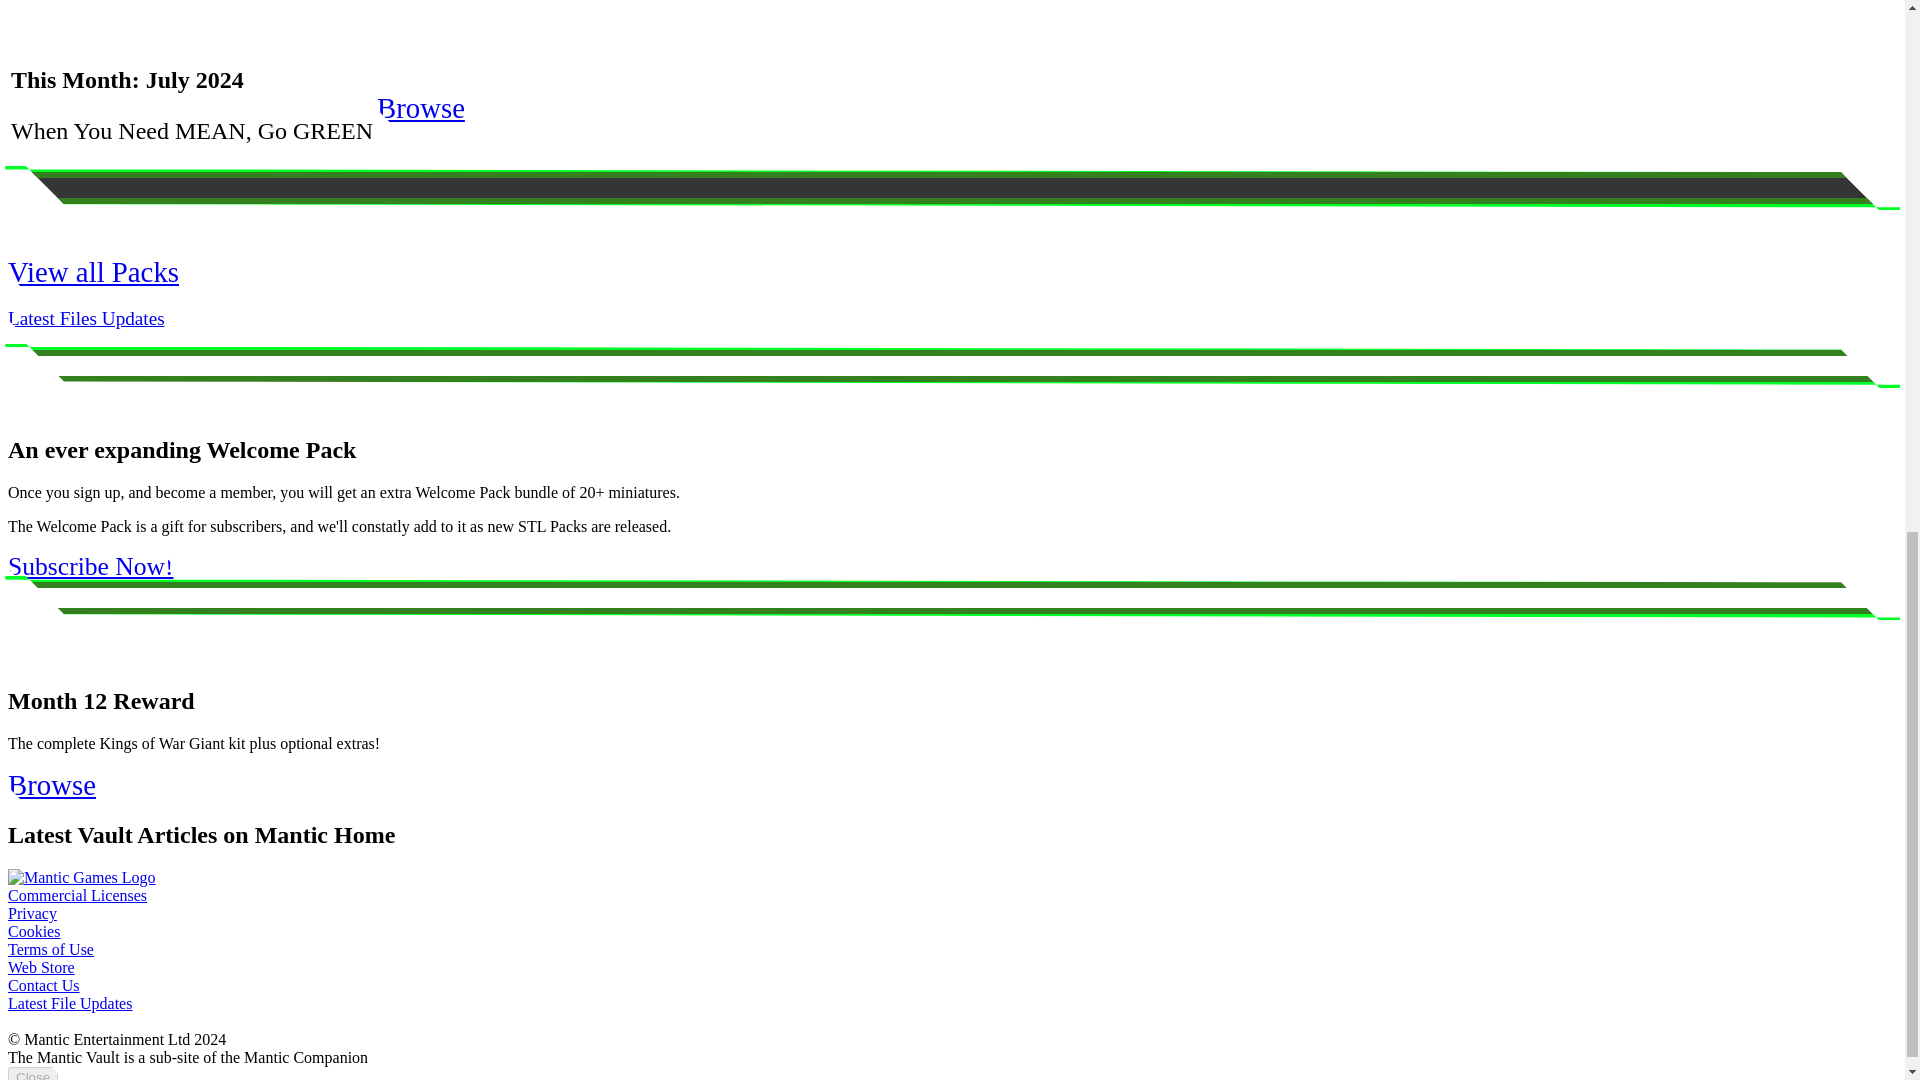 Image resolution: width=1920 pixels, height=1080 pixels. What do you see at coordinates (86, 318) in the screenshot?
I see `Latest Files Updates` at bounding box center [86, 318].